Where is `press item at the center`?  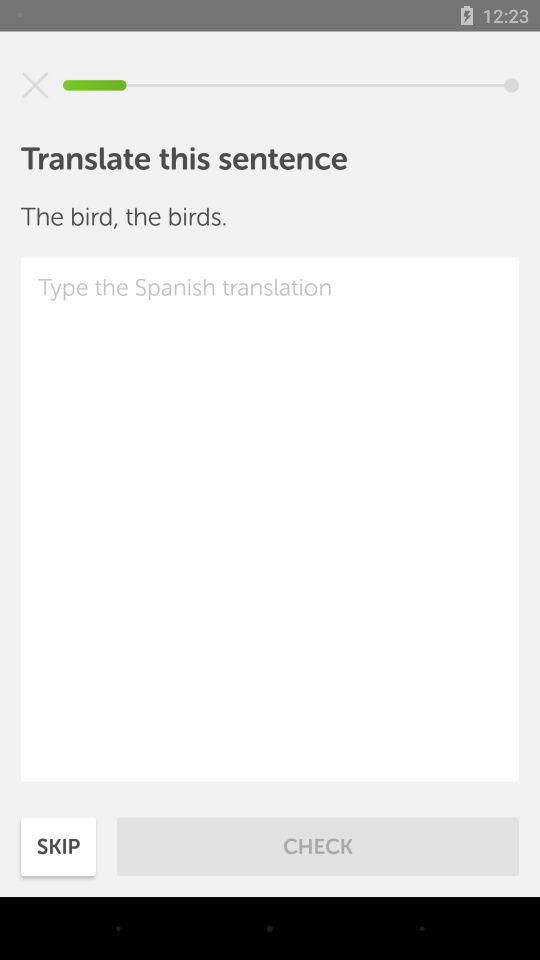 press item at the center is located at coordinates (270, 519).